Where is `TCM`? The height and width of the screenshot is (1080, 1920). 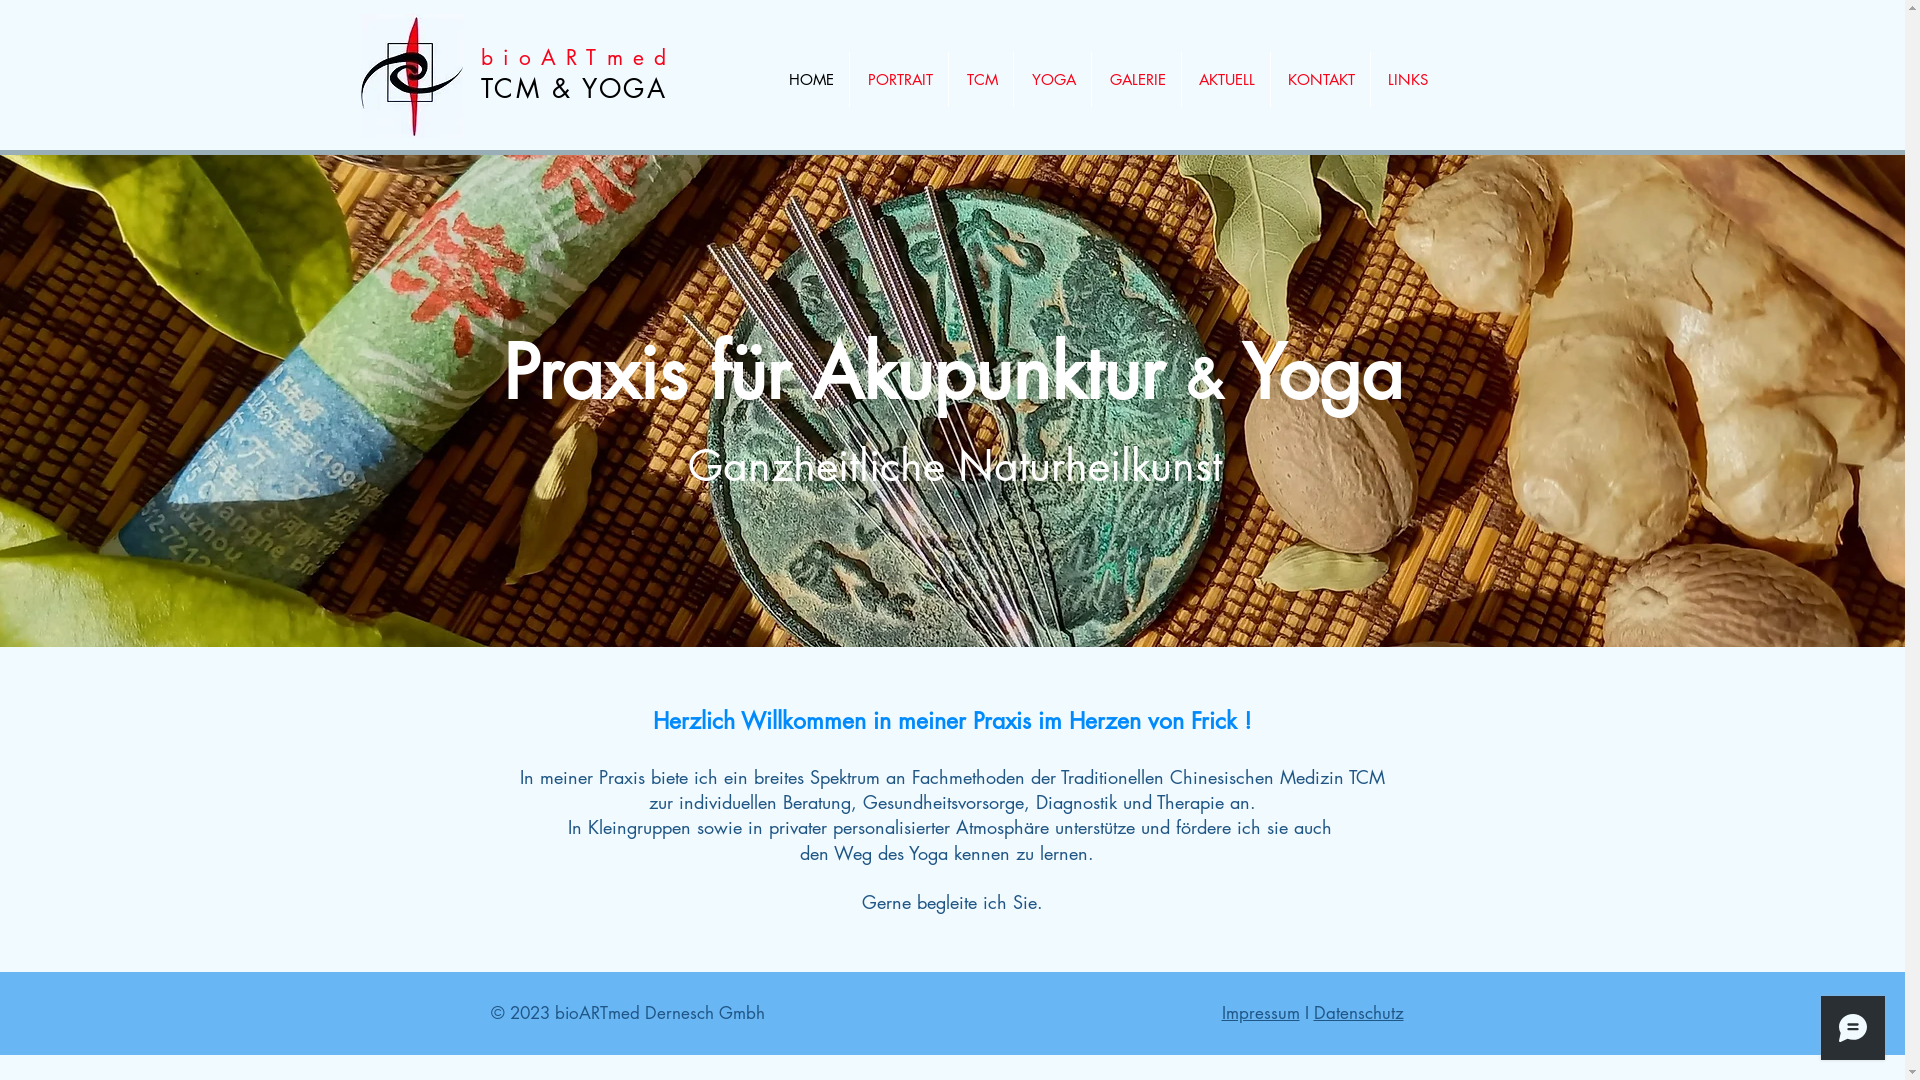 TCM is located at coordinates (980, 80).